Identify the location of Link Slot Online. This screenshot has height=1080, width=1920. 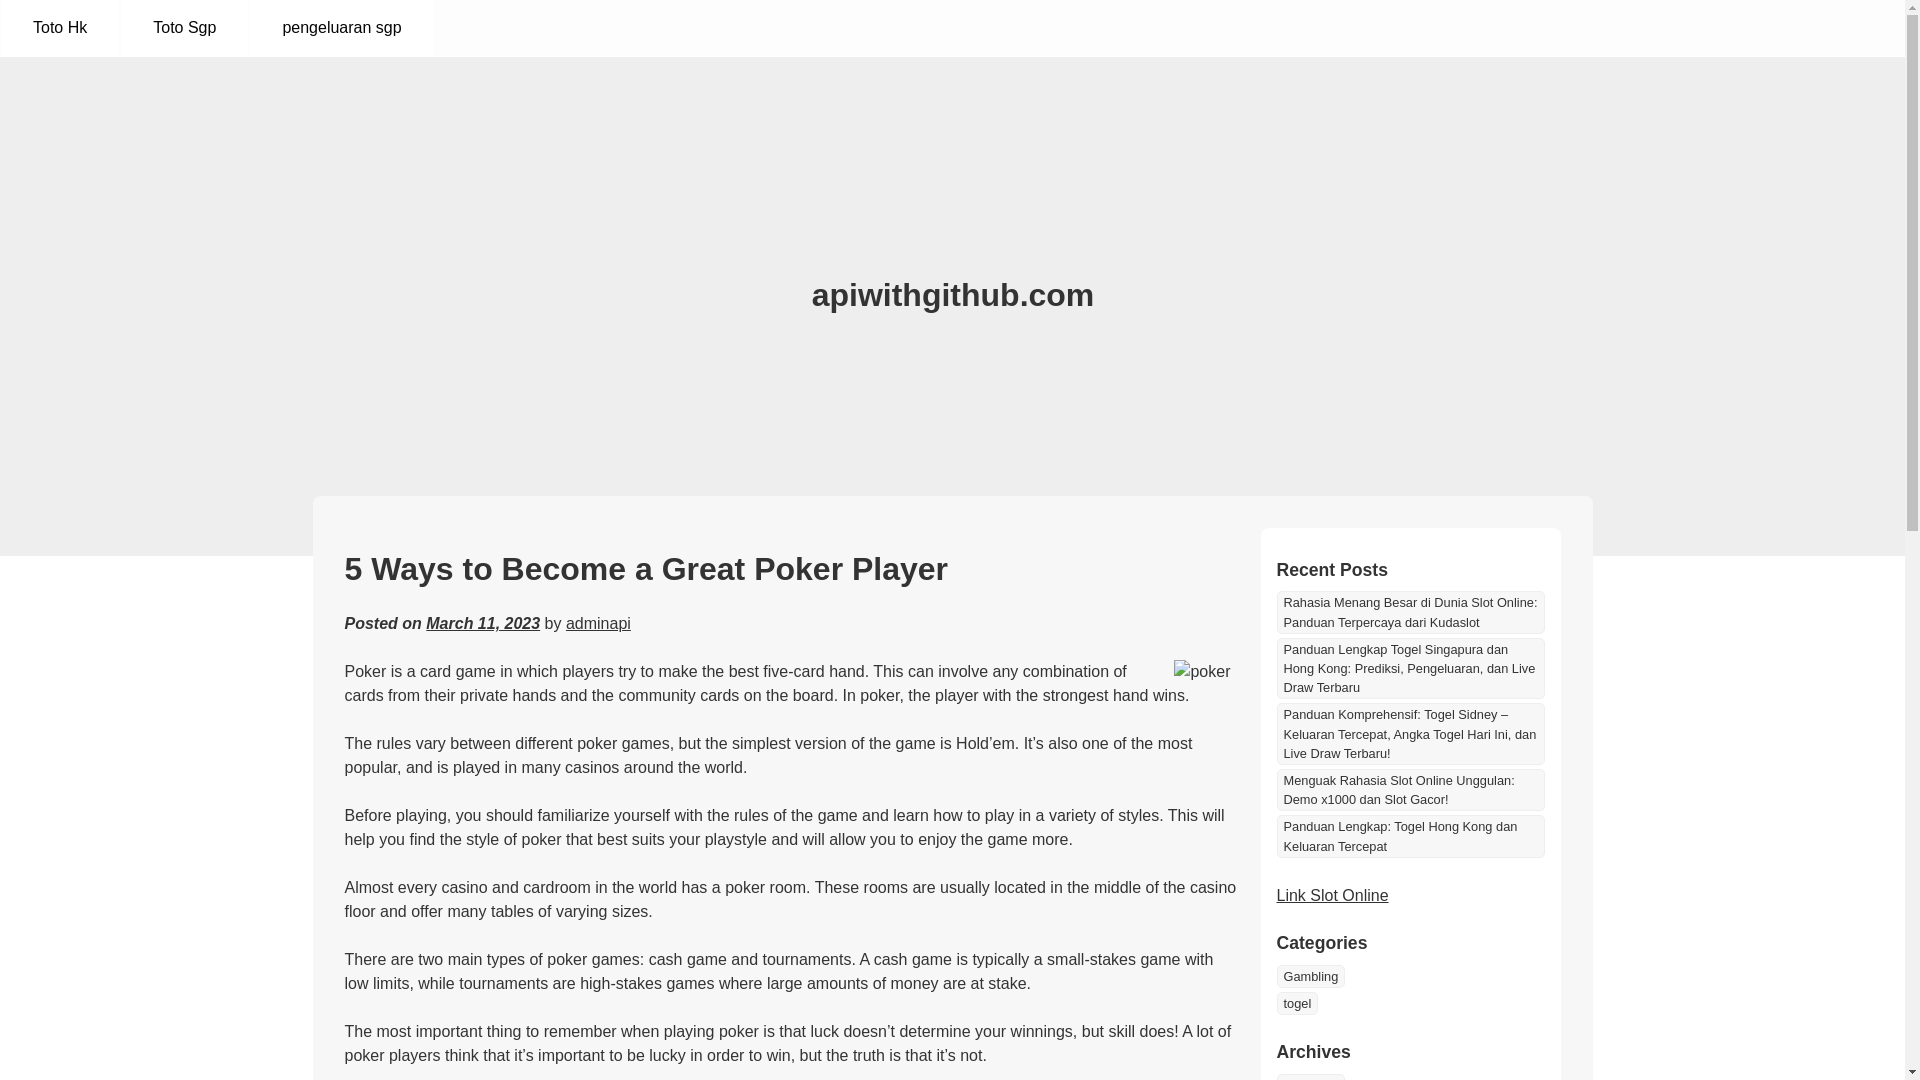
(1332, 894).